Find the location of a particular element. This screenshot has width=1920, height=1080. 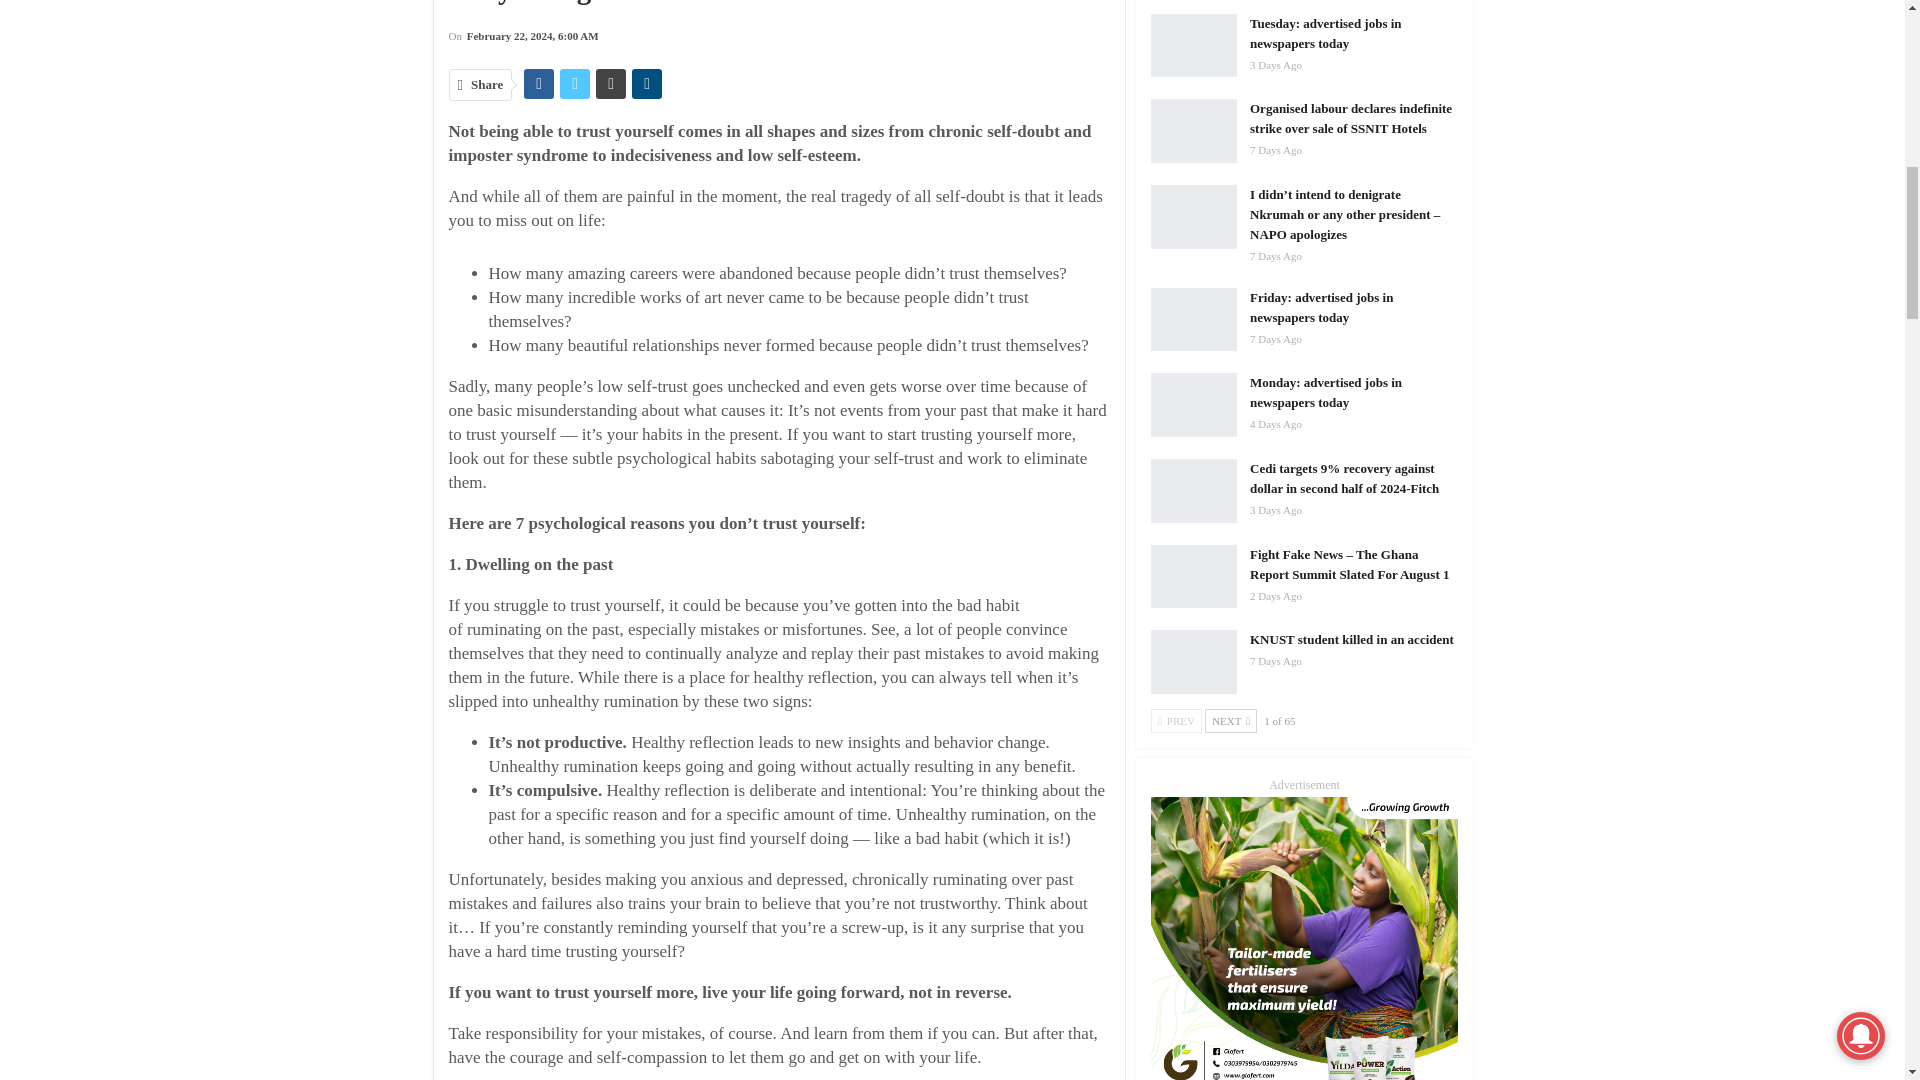

Tuesday: advertised jobs in newspapers today is located at coordinates (1193, 46).